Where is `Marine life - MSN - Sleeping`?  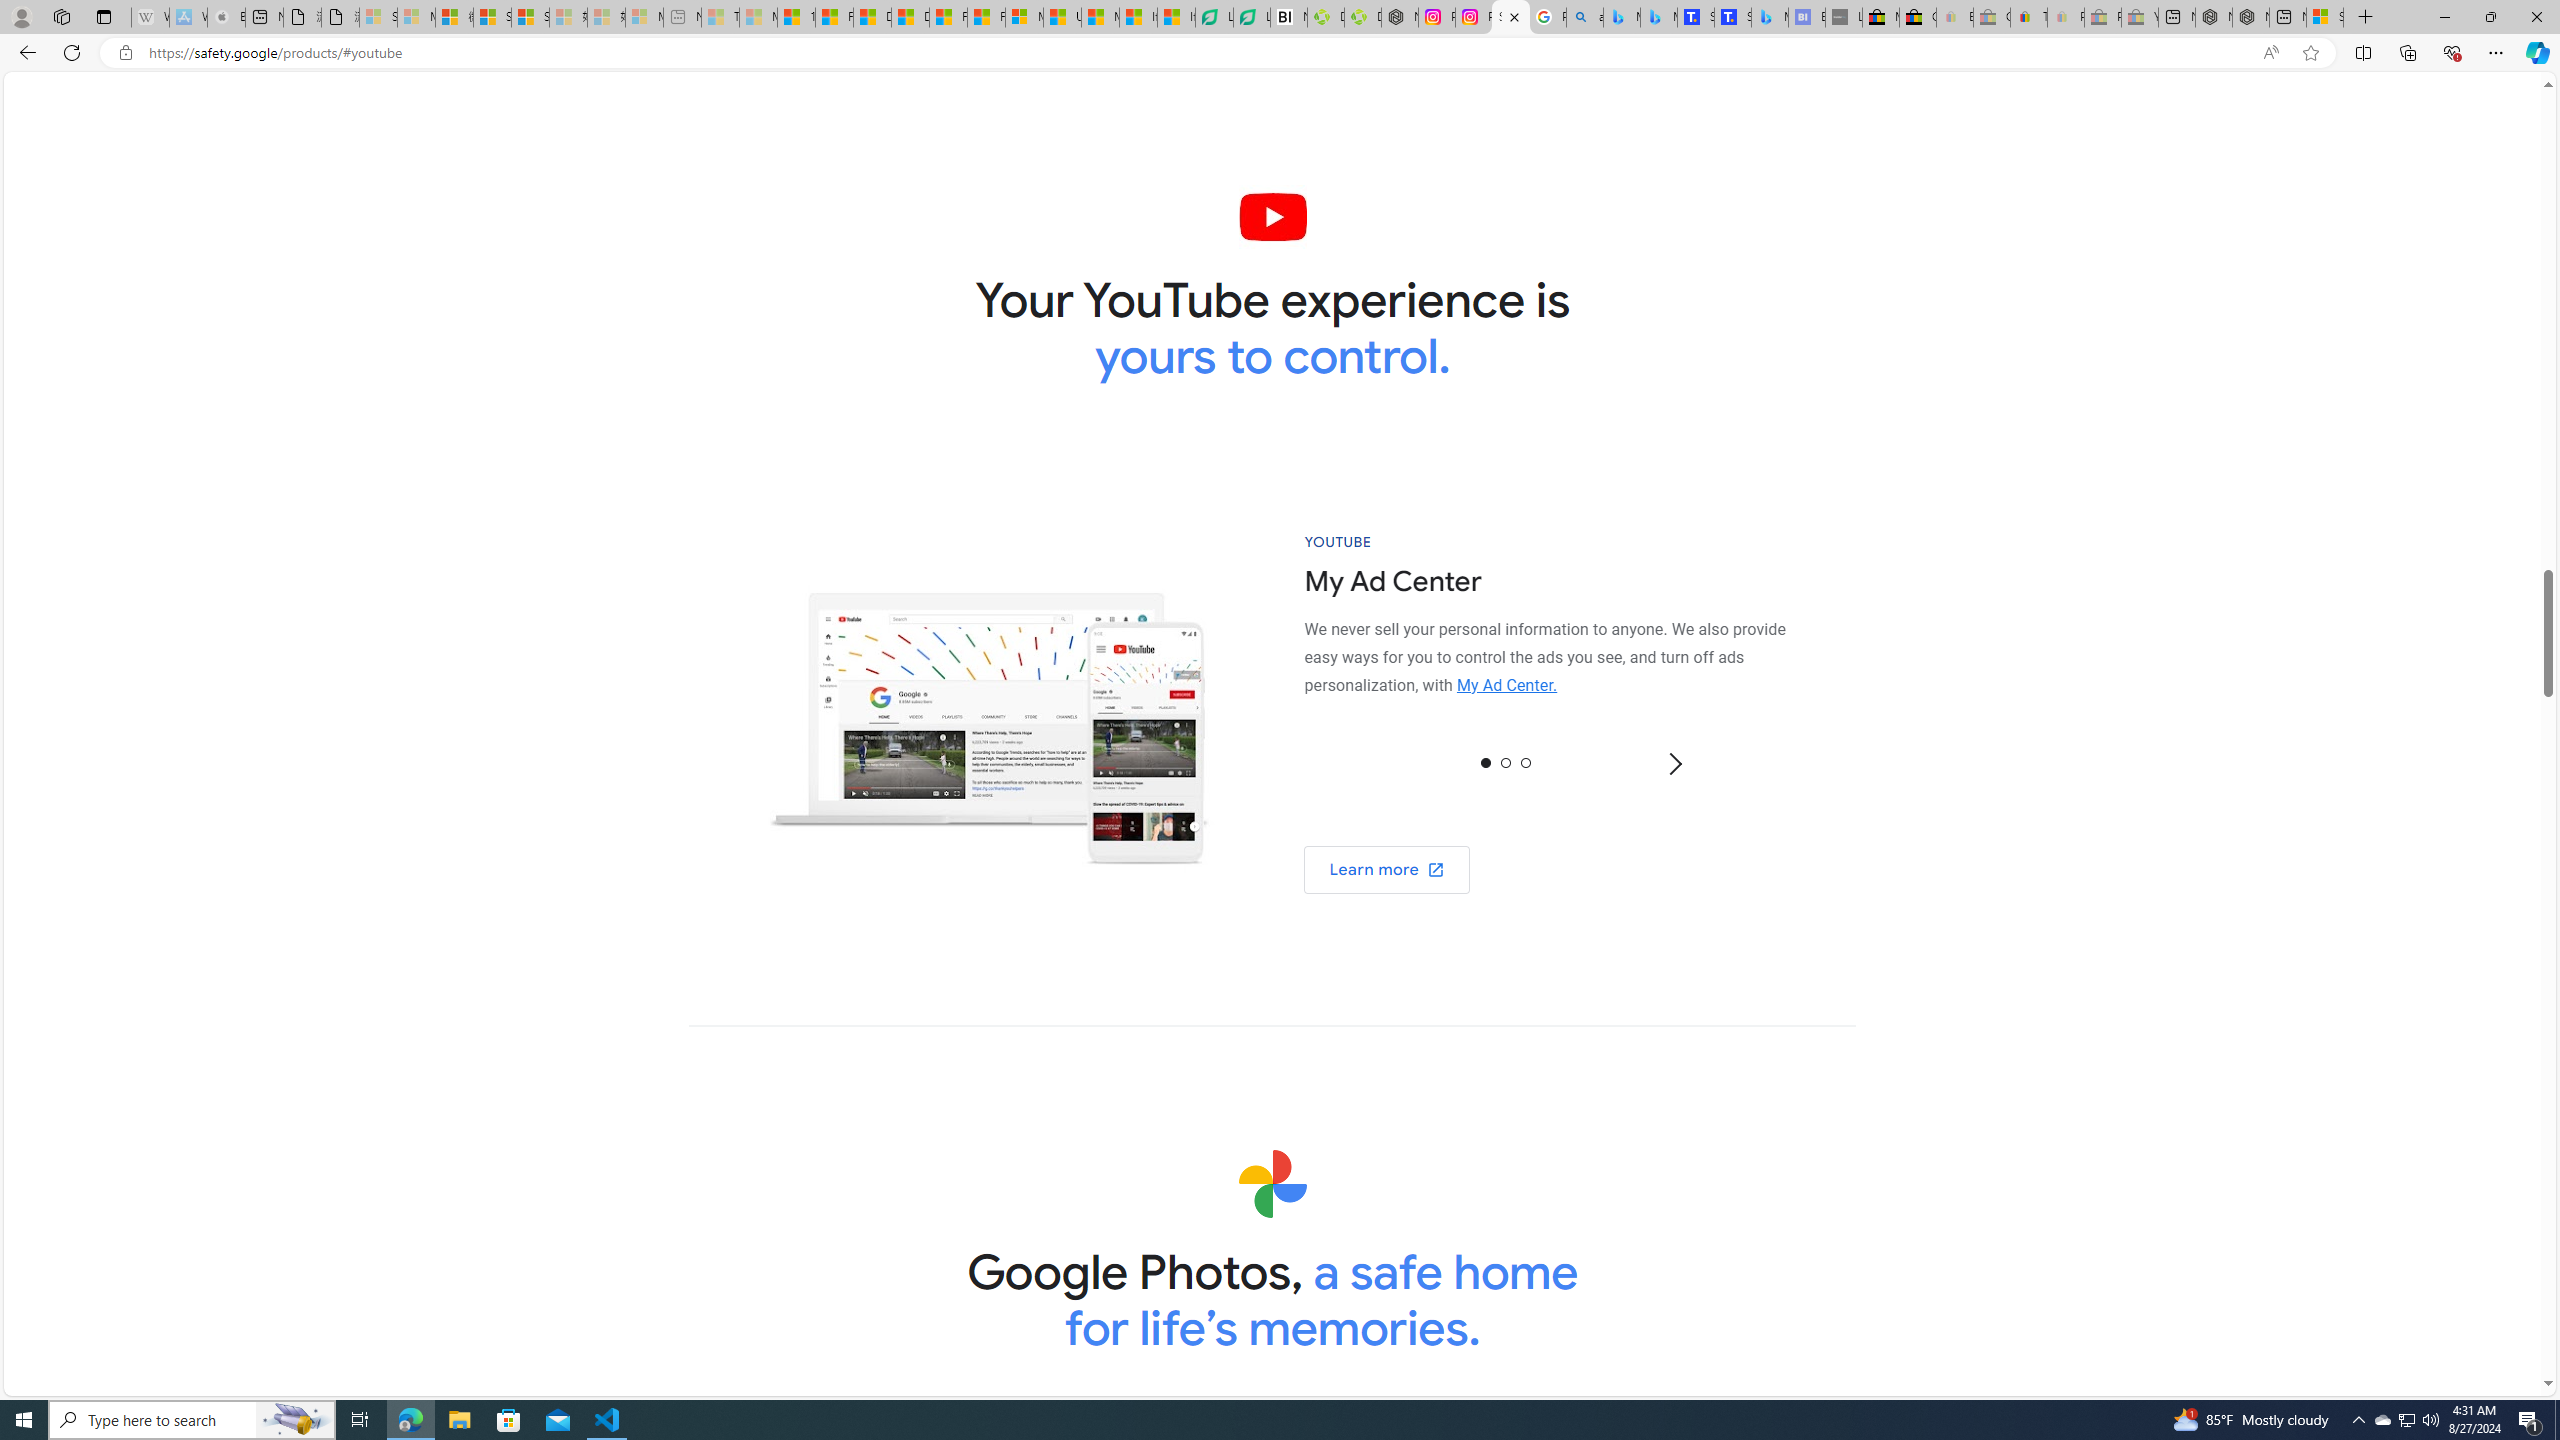 Marine life - MSN - Sleeping is located at coordinates (758, 17).